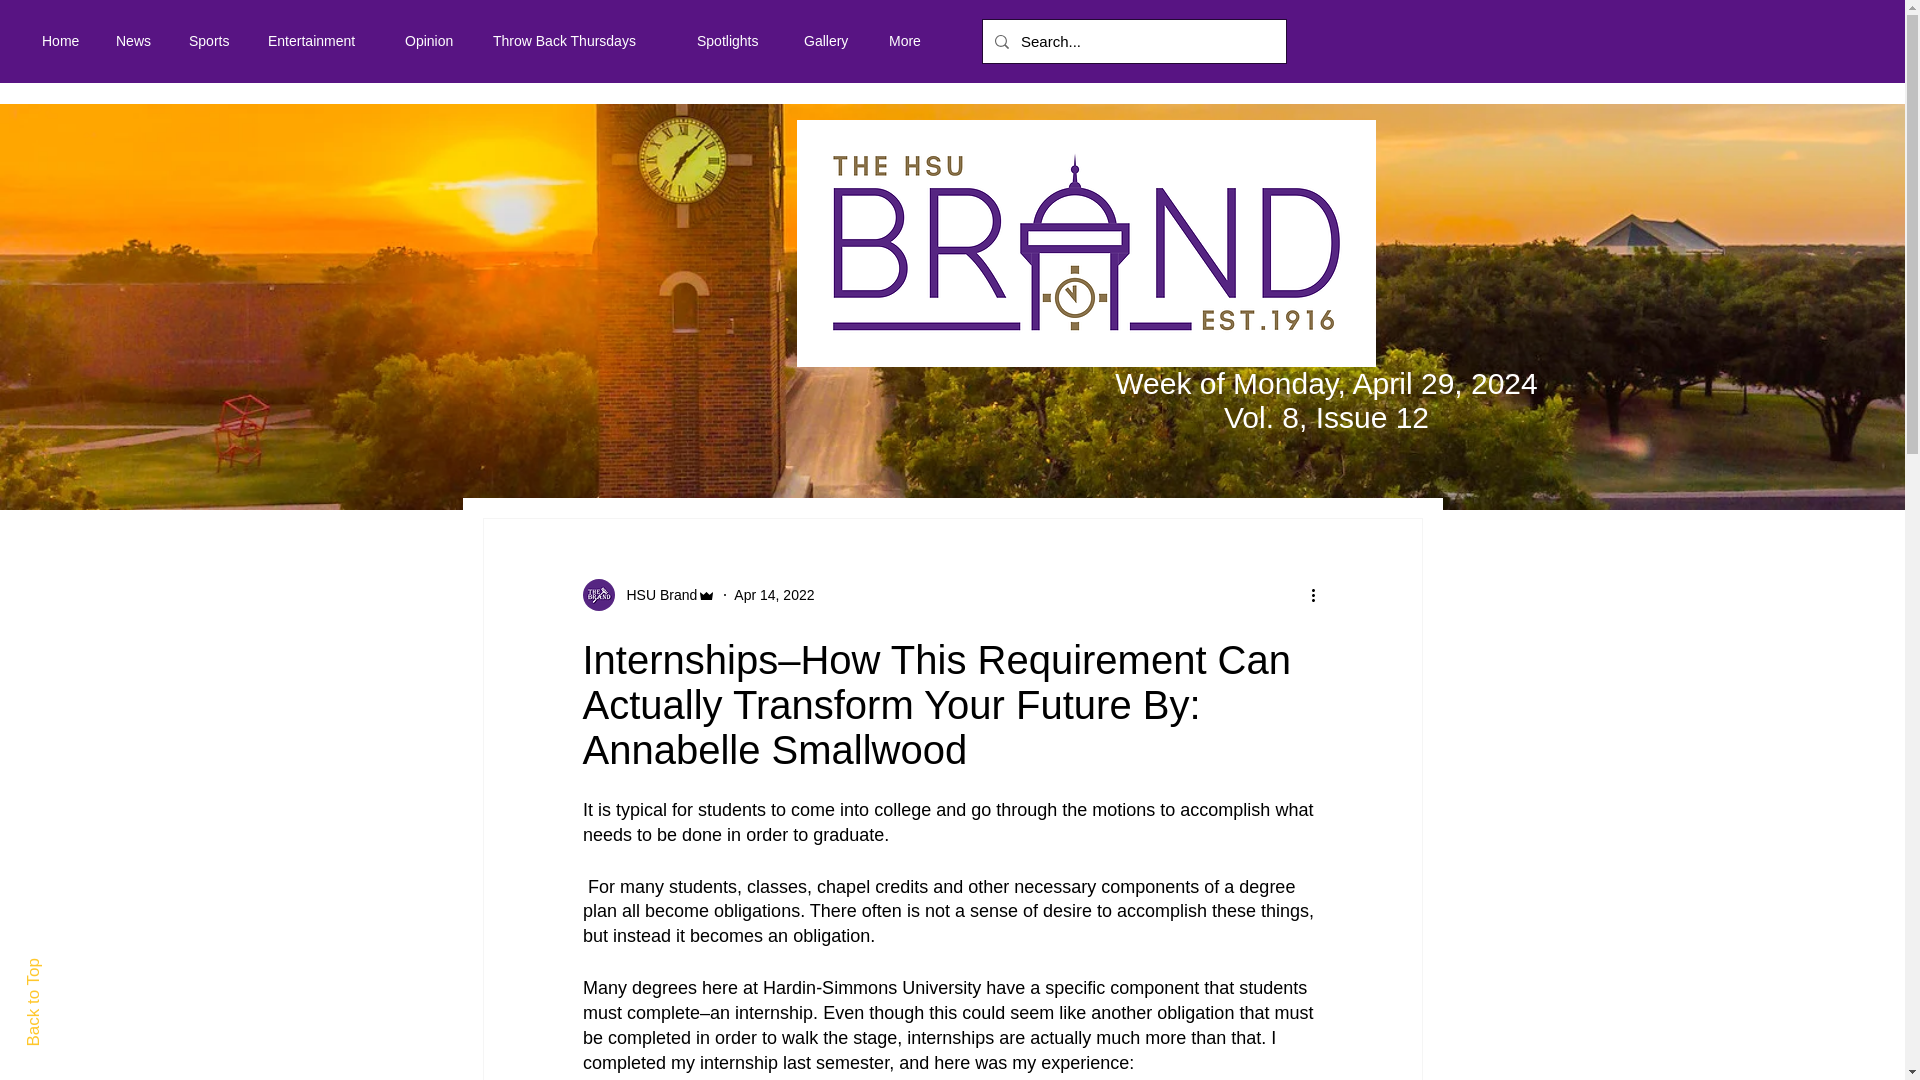  I want to click on HSU Brand, so click(655, 594).